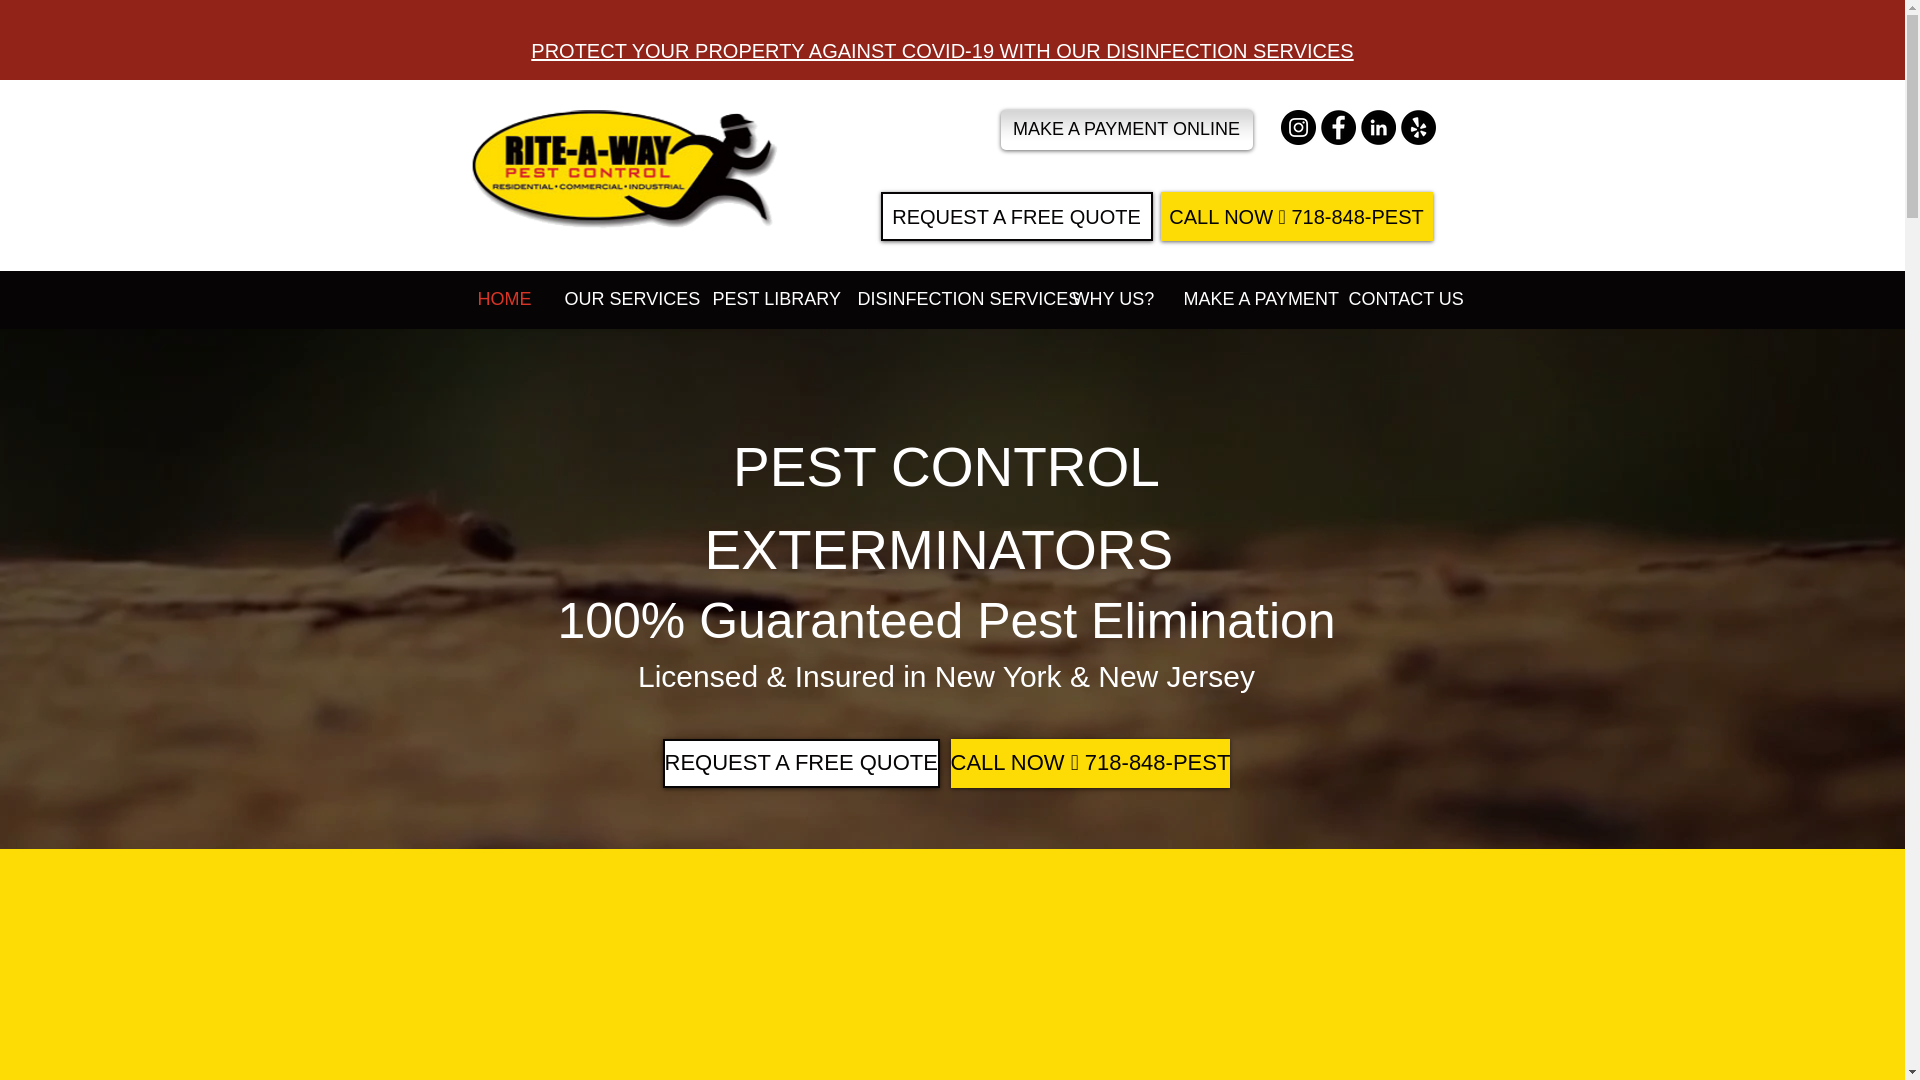 This screenshot has height=1080, width=1920. Describe the element at coordinates (624, 298) in the screenshot. I see `OUR SERVICES` at that location.